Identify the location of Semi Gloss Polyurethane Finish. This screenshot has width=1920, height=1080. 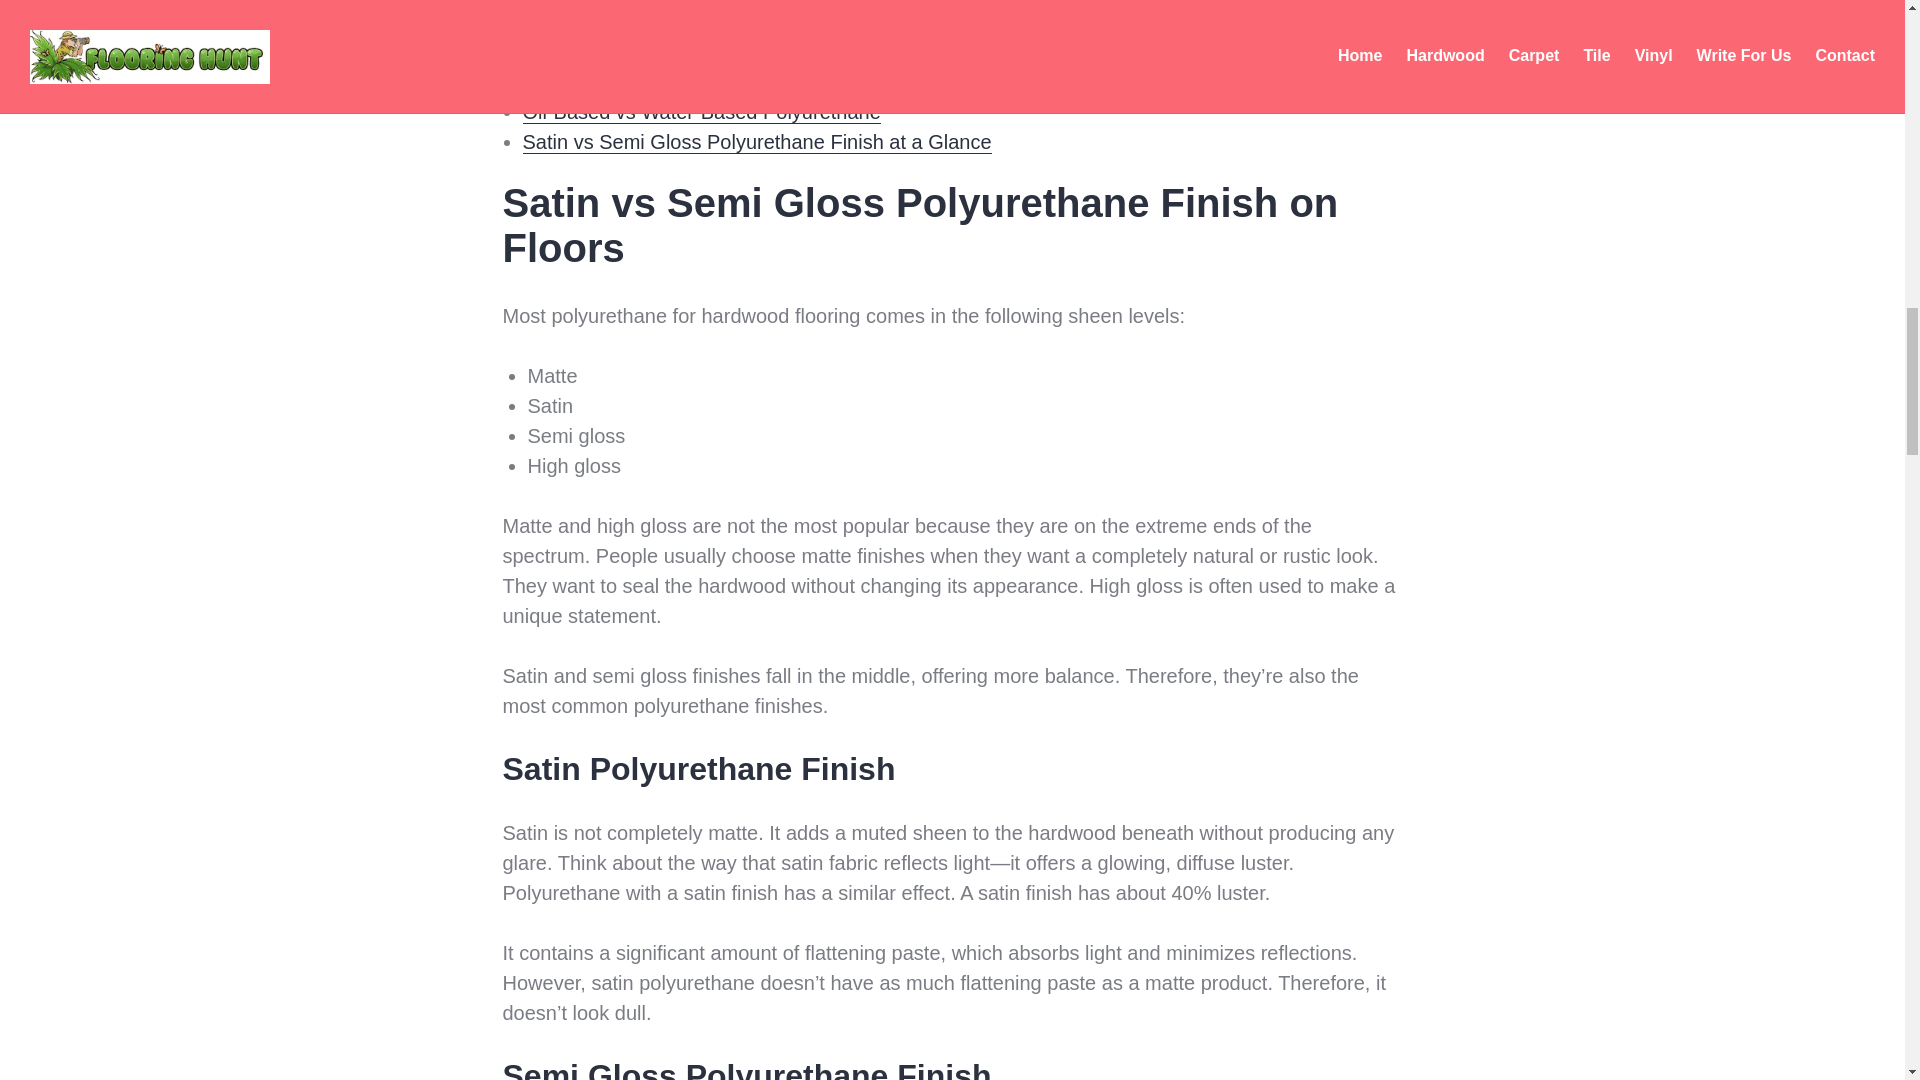
(714, 2).